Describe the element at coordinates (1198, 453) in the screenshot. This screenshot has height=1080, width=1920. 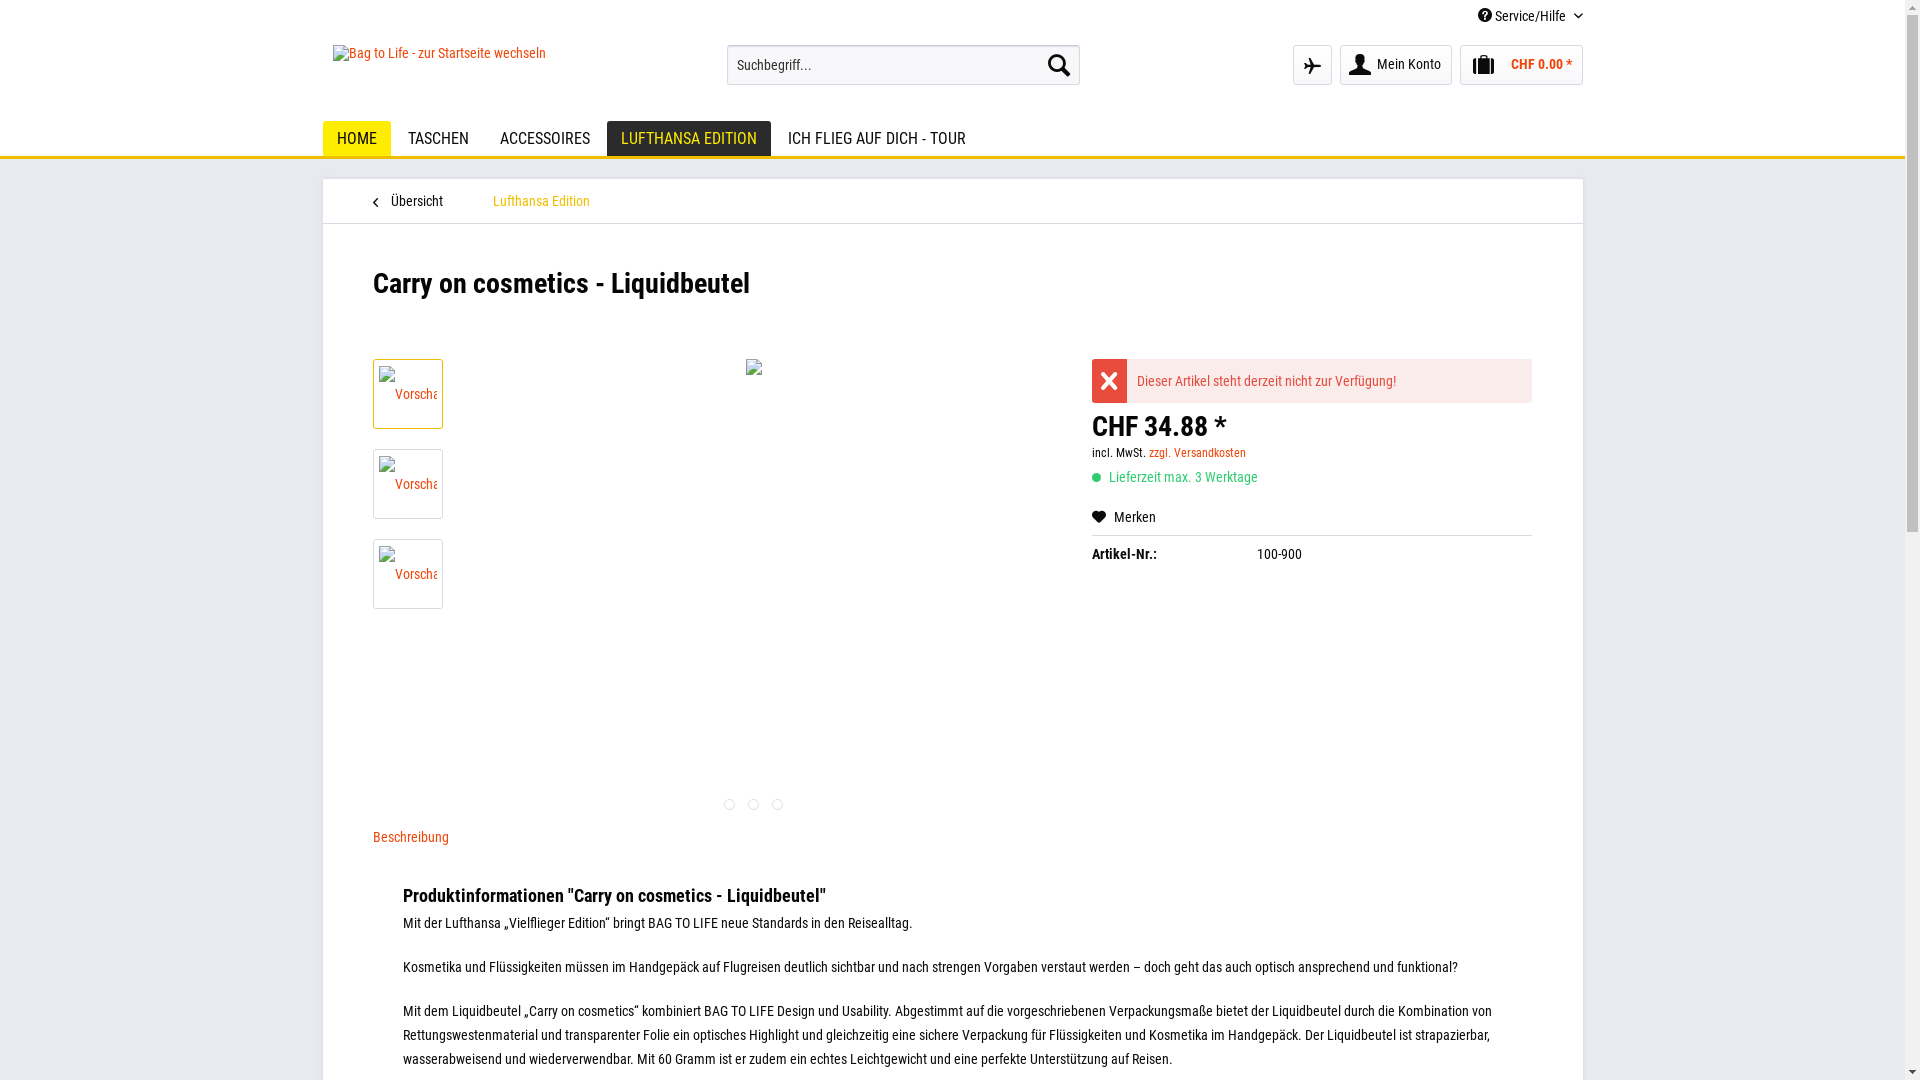
I see `zzgl. Versandkosten` at that location.